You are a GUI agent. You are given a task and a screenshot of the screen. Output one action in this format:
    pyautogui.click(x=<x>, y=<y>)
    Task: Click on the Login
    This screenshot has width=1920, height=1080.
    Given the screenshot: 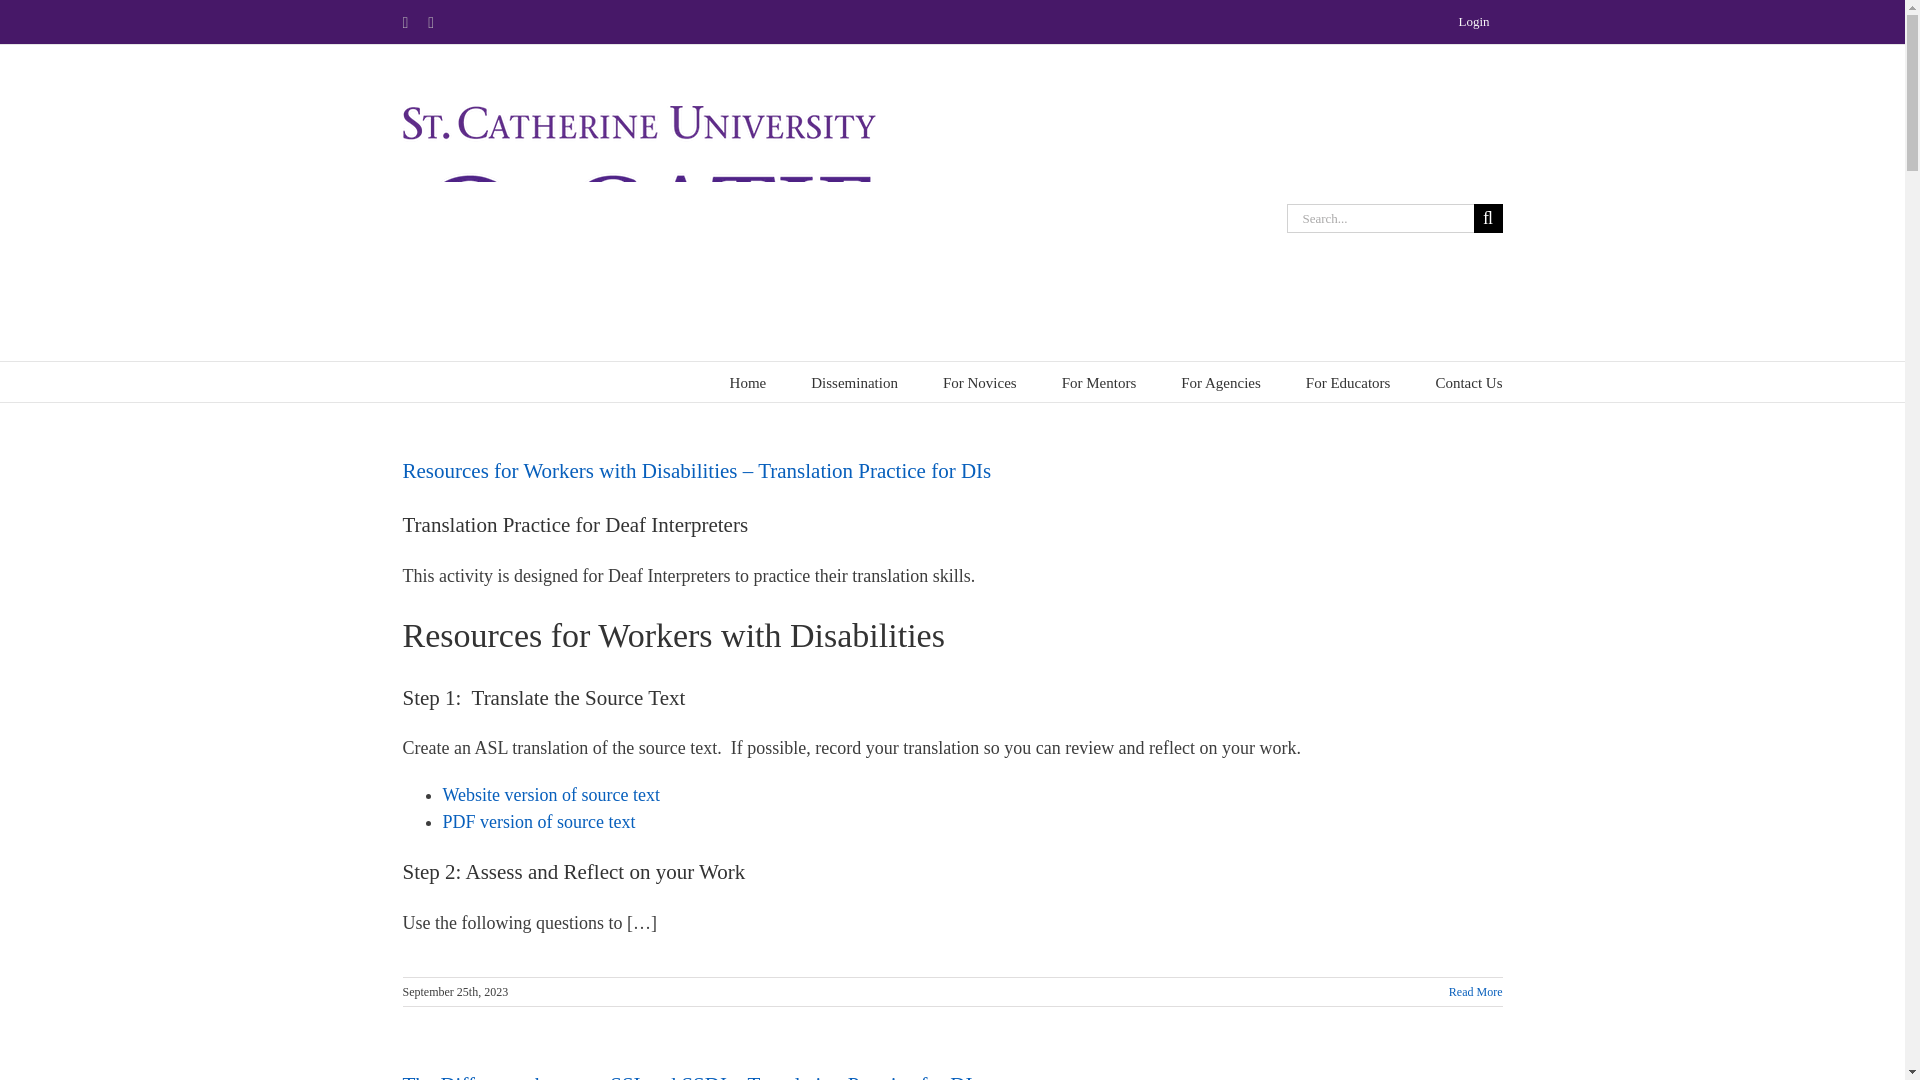 What is the action you would take?
    pyautogui.click(x=1473, y=22)
    